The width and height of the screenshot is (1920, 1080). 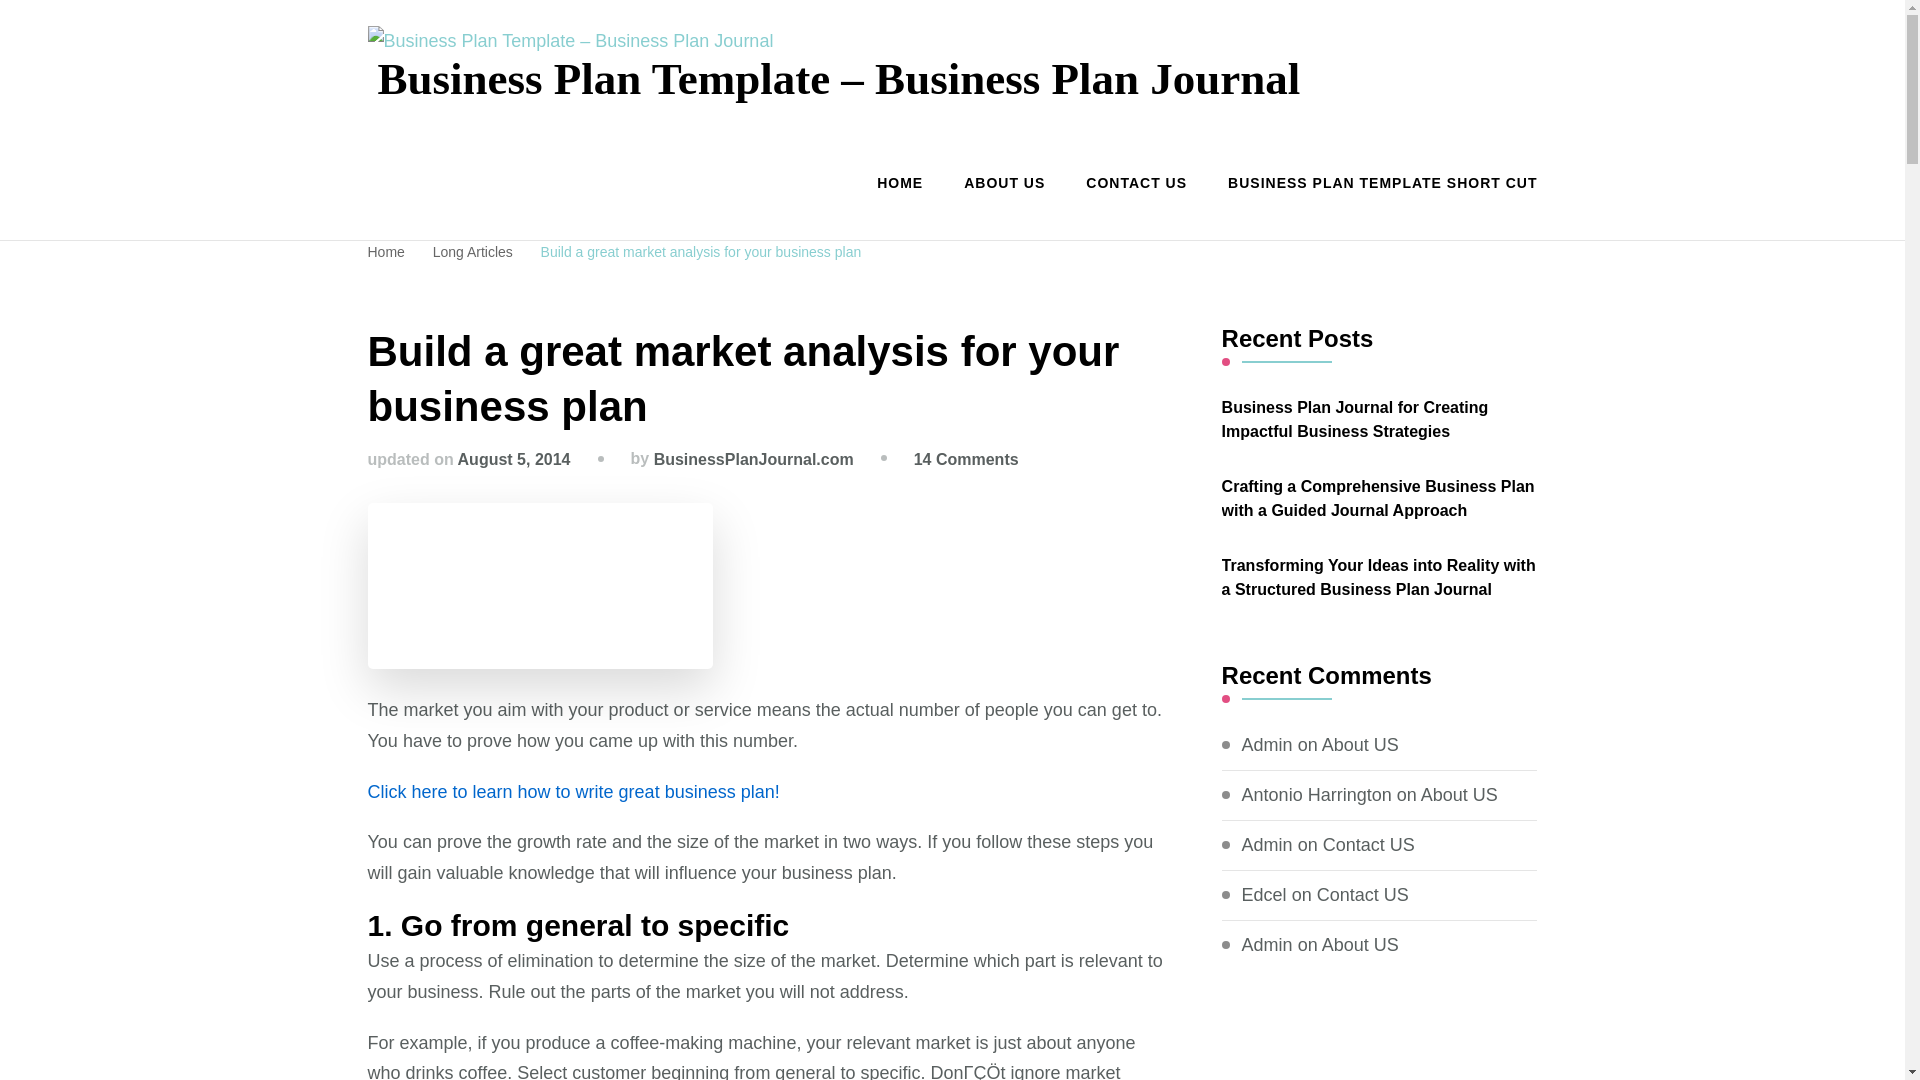 What do you see at coordinates (574, 792) in the screenshot?
I see `Click here to learn how to write great business plan!` at bounding box center [574, 792].